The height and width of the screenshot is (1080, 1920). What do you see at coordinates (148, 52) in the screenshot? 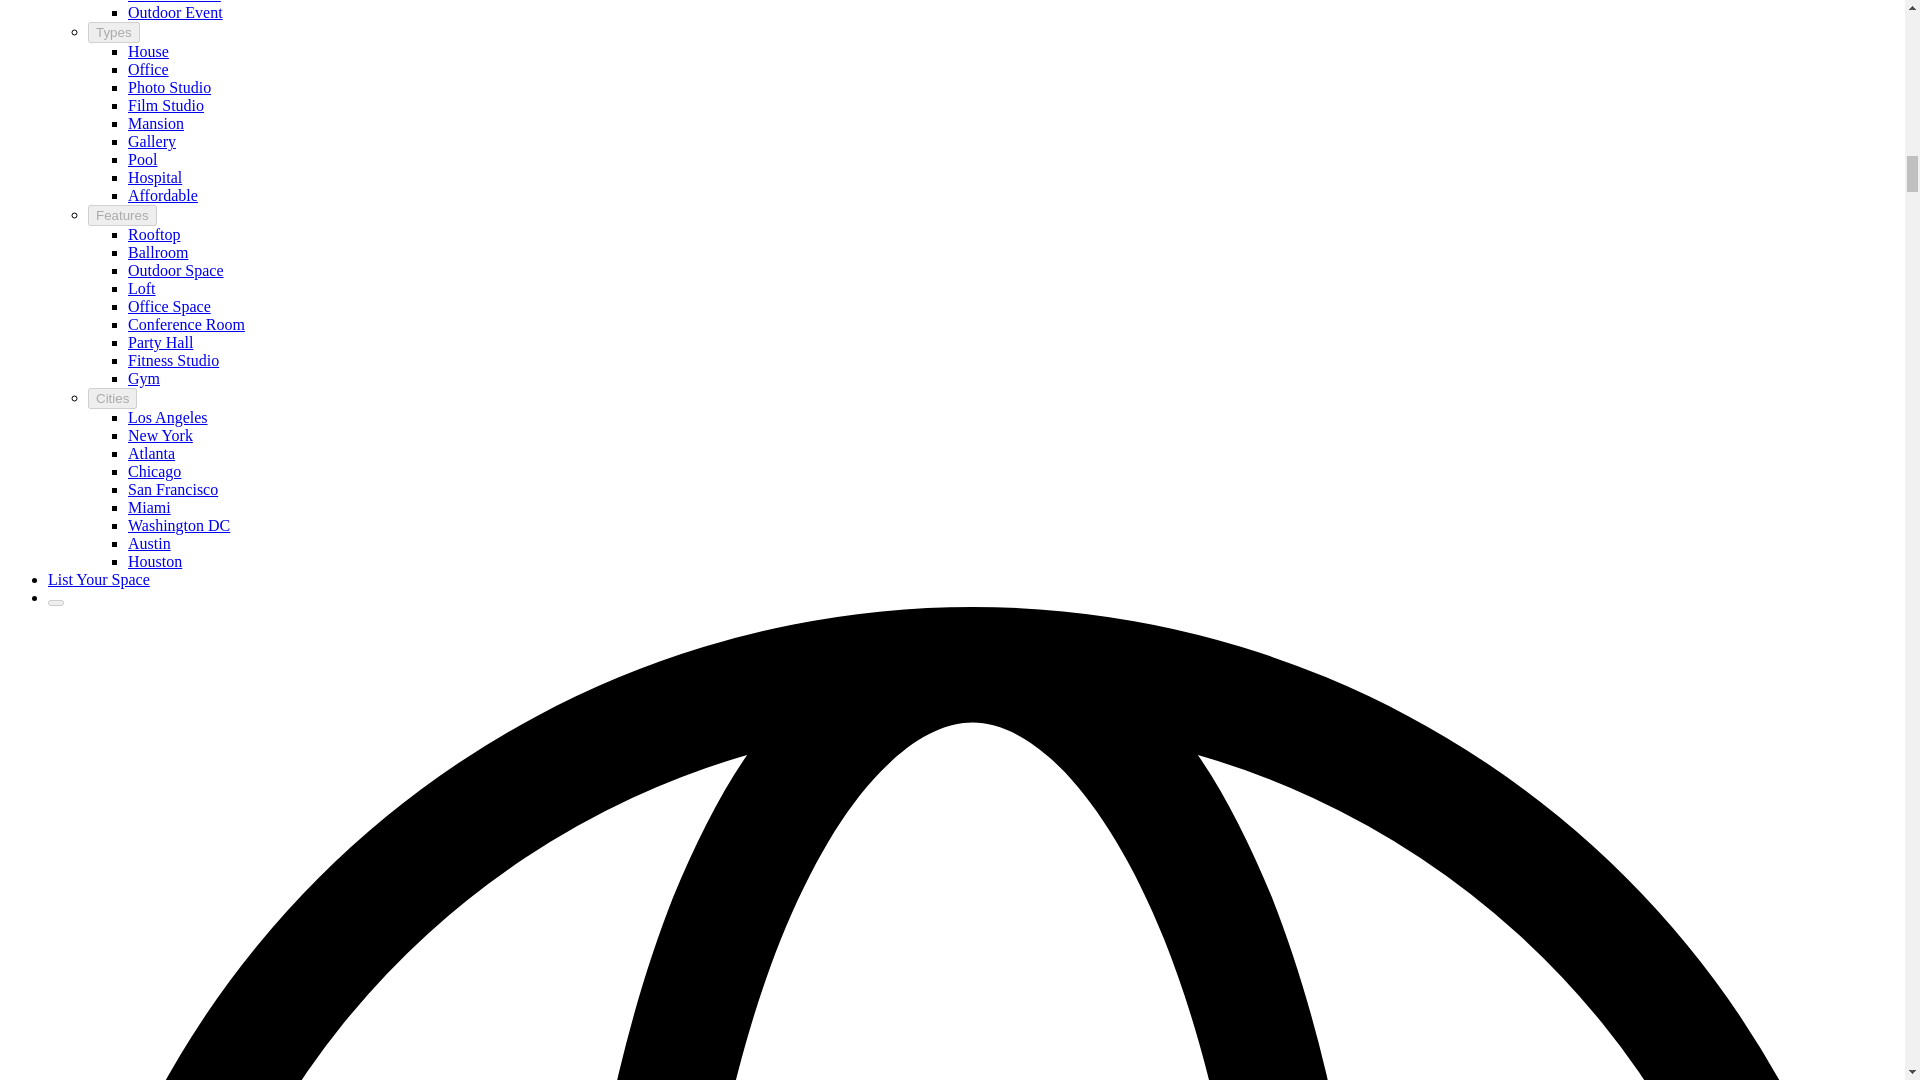
I see `House` at bounding box center [148, 52].